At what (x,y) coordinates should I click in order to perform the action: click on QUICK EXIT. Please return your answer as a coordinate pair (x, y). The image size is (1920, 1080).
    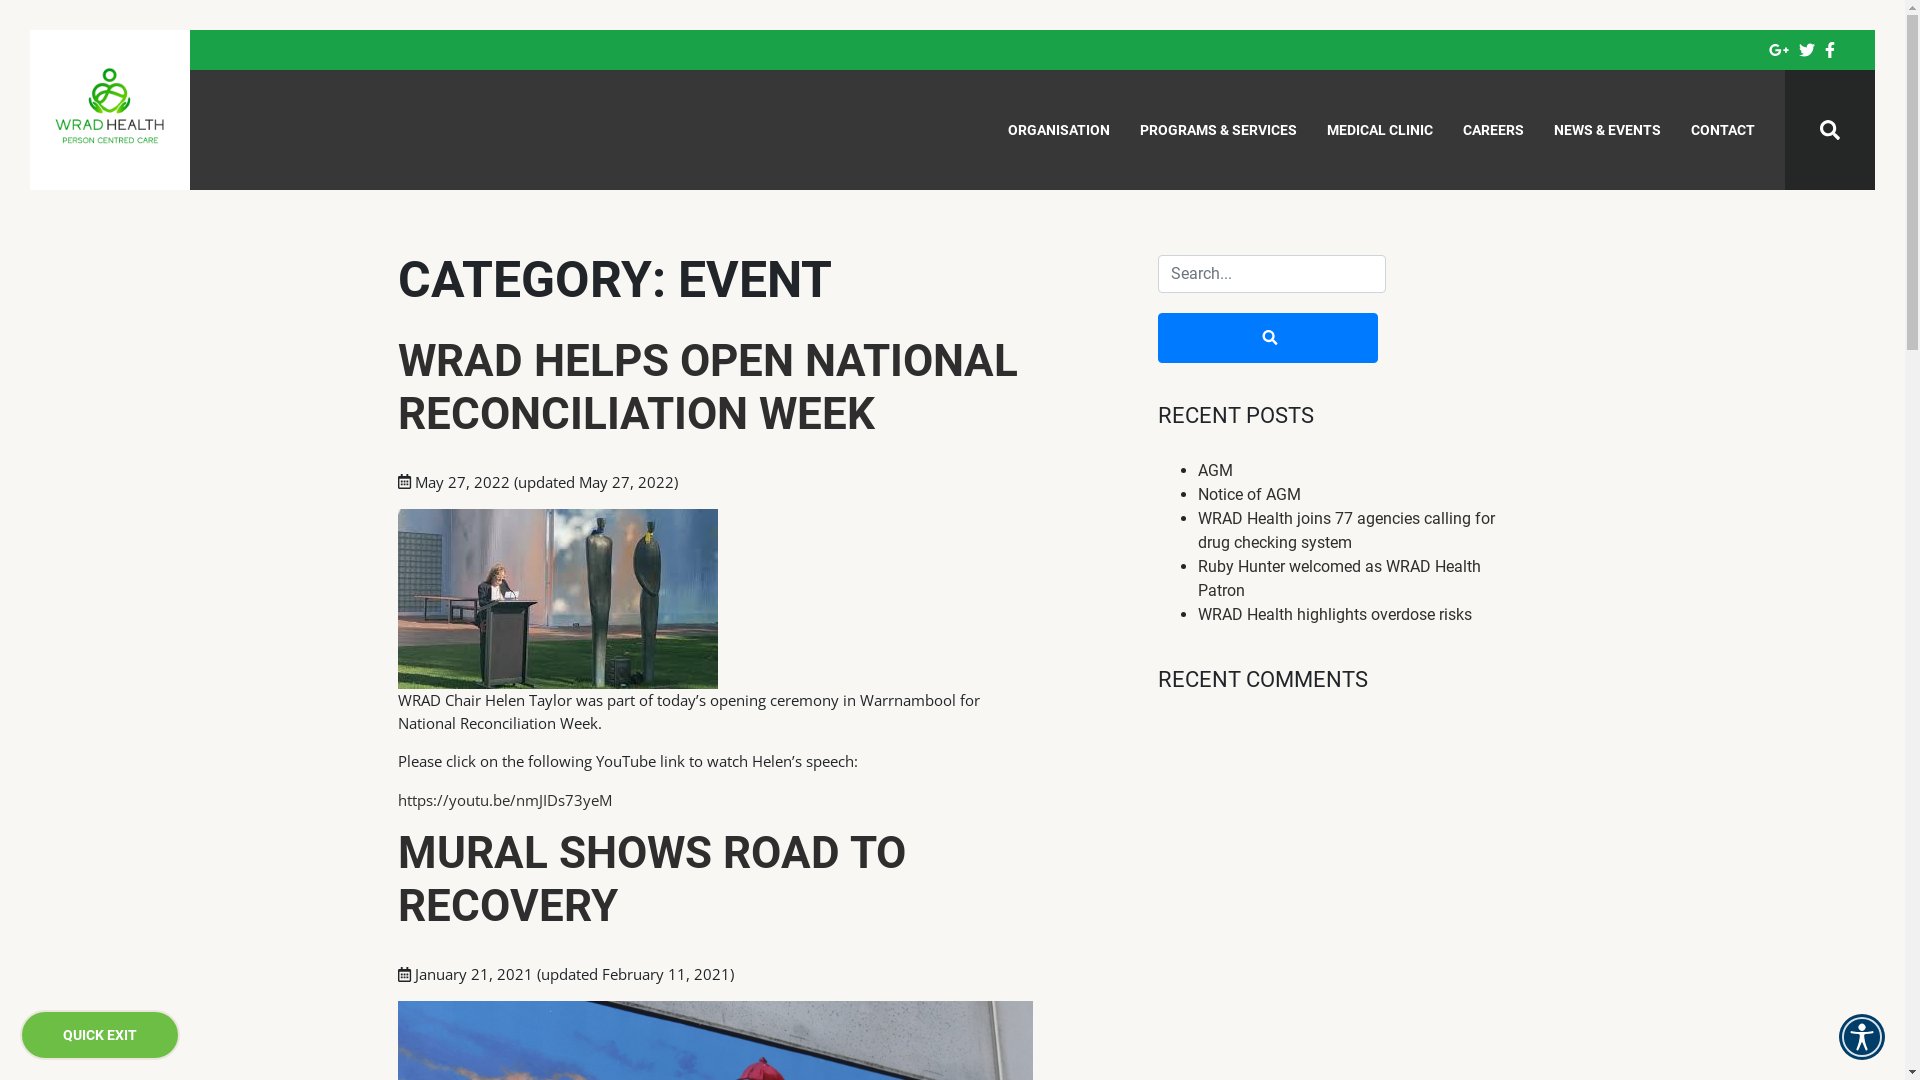
    Looking at the image, I should click on (100, 1035).